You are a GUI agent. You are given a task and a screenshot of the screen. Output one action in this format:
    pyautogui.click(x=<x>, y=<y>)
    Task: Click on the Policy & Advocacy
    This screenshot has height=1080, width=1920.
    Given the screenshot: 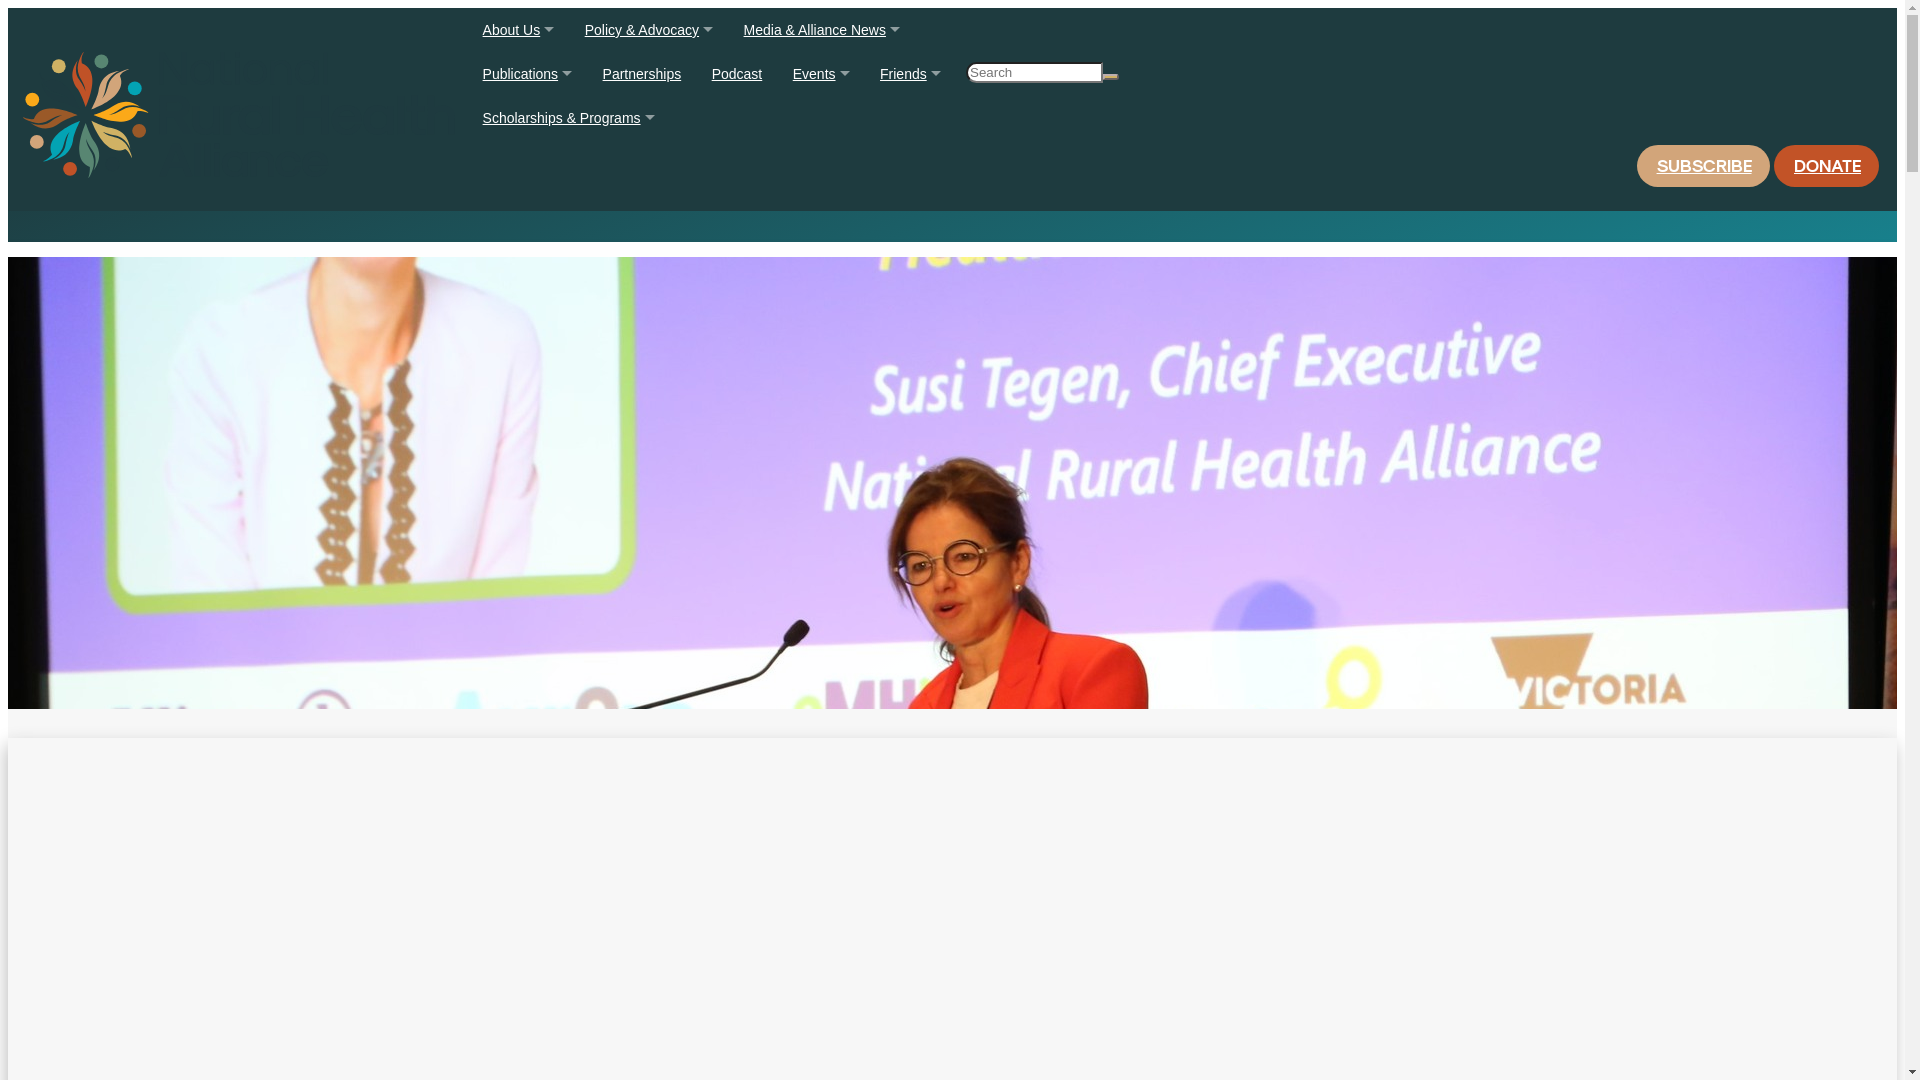 What is the action you would take?
    pyautogui.click(x=650, y=30)
    